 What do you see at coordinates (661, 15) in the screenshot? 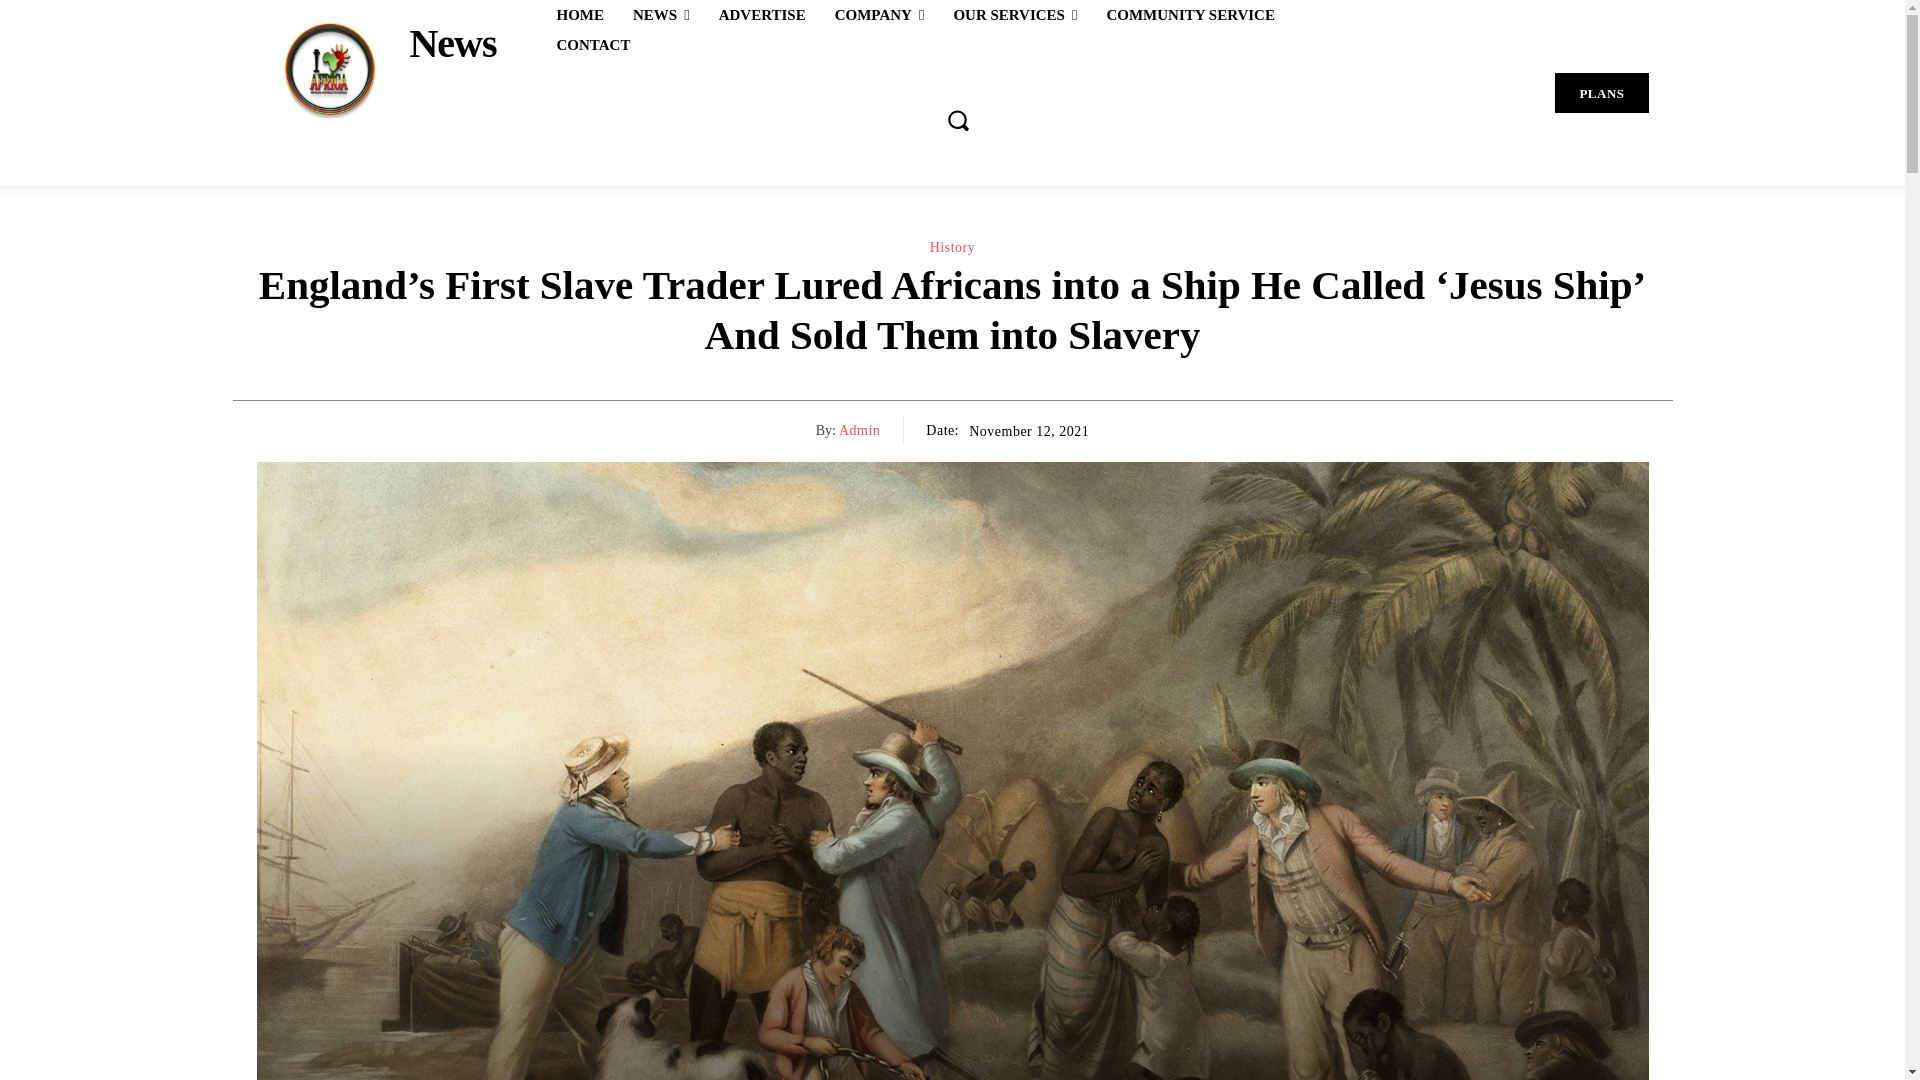
I see `NEWS` at bounding box center [661, 15].